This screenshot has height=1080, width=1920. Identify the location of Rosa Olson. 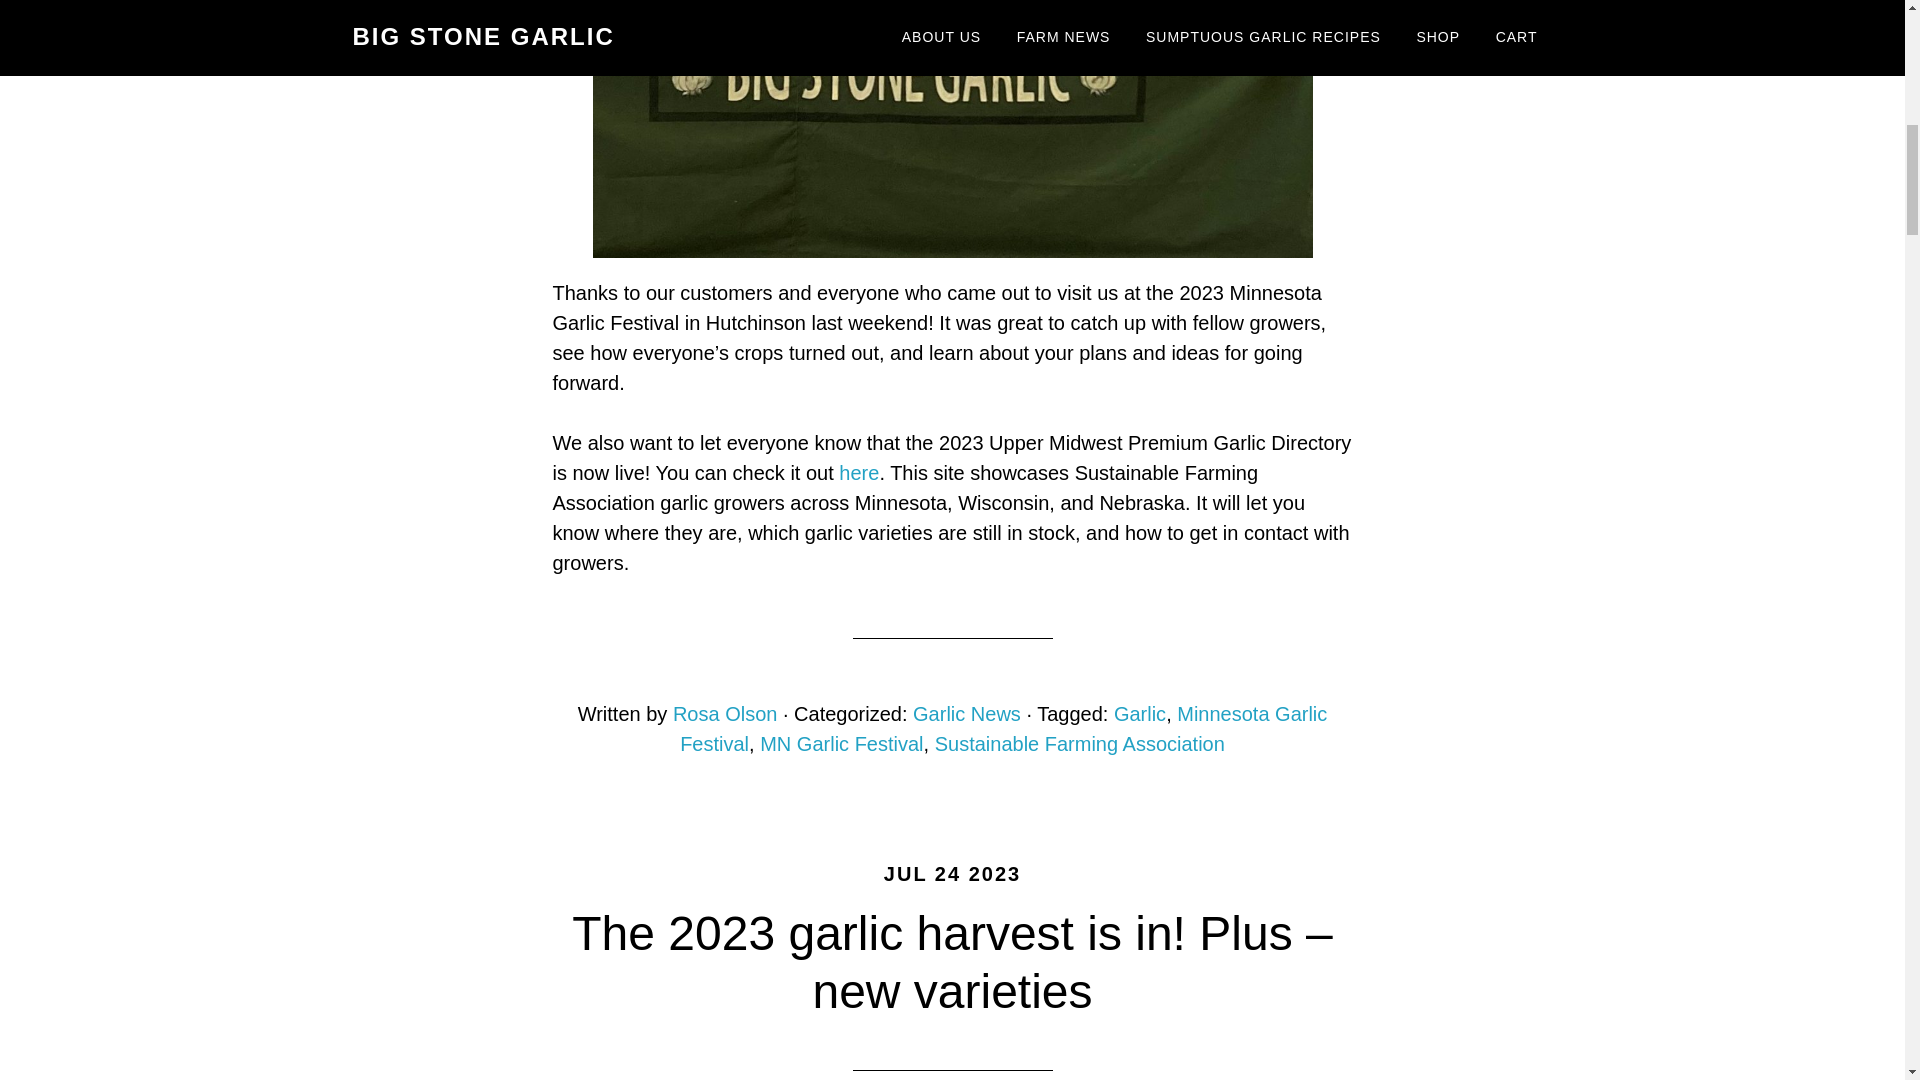
(725, 714).